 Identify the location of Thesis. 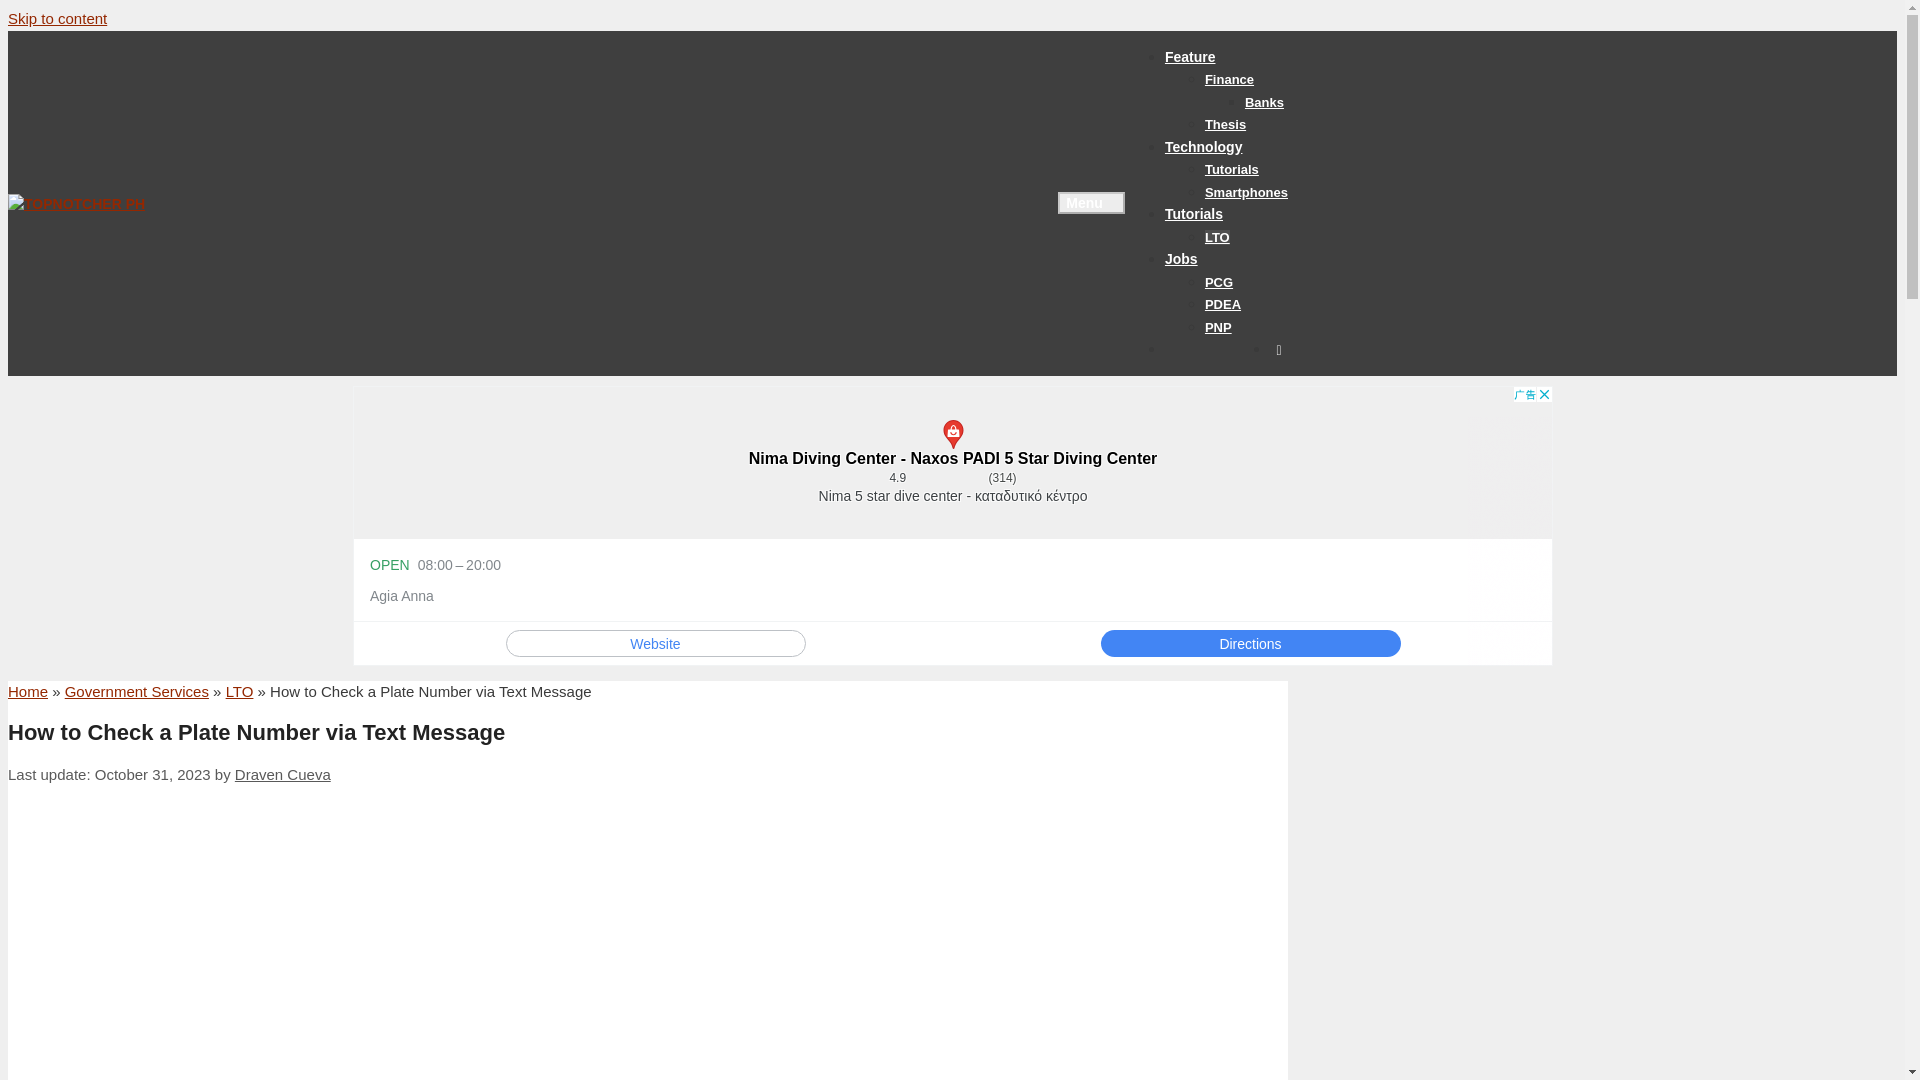
(1226, 124).